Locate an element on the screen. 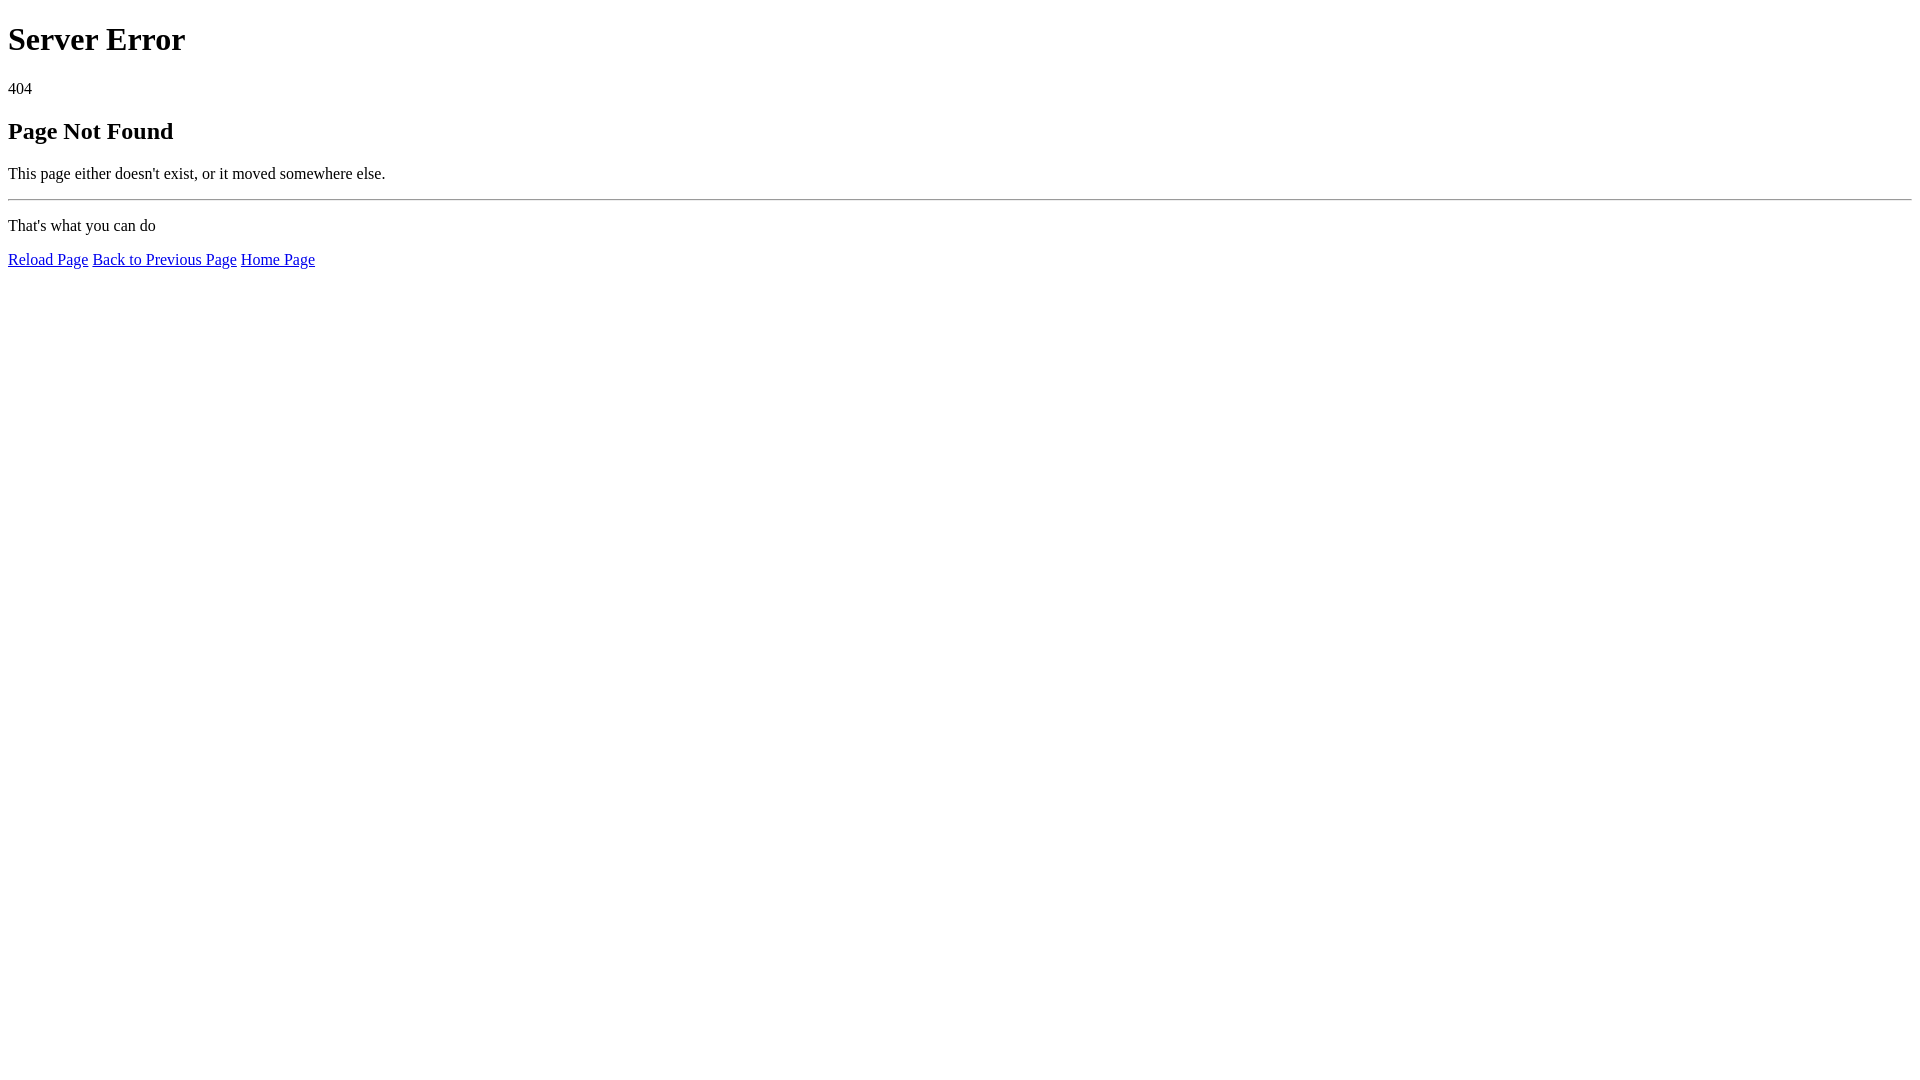  Back to Previous Page is located at coordinates (164, 260).